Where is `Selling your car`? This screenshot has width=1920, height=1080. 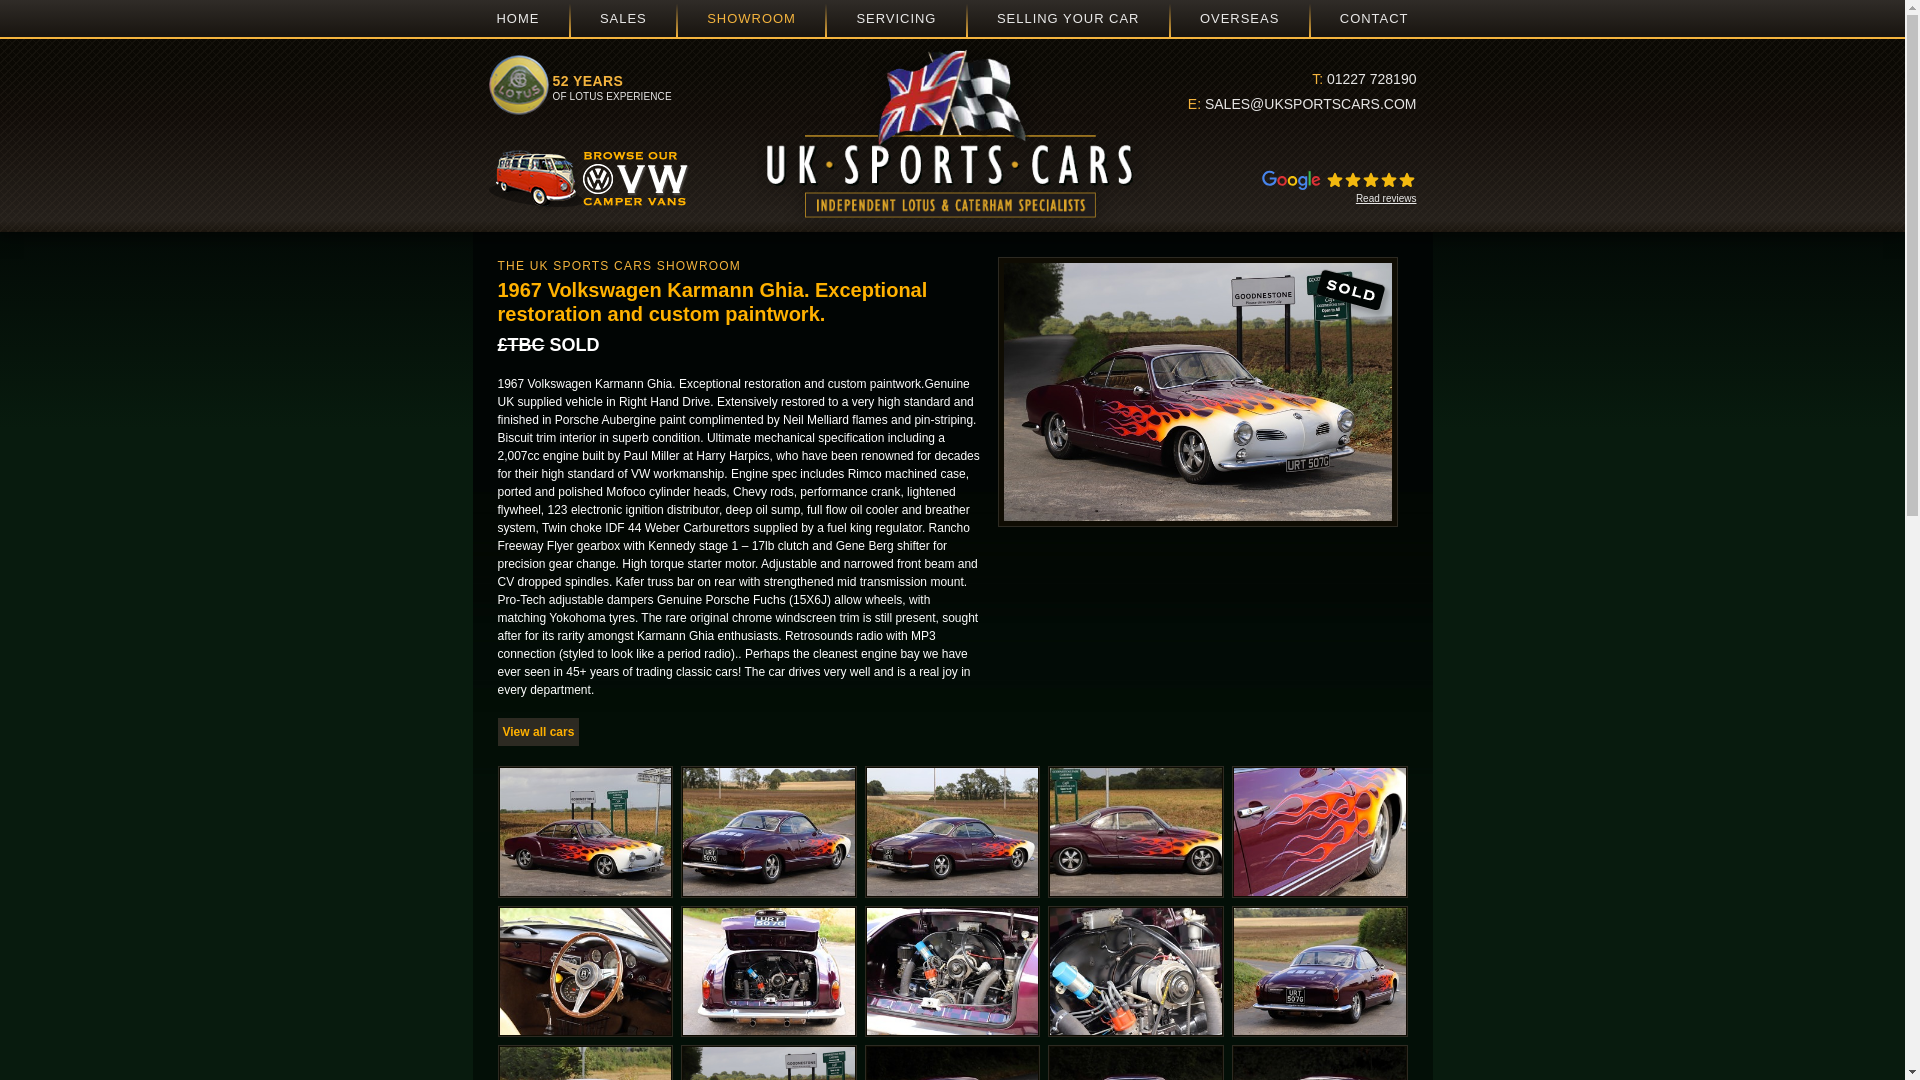
Selling your car is located at coordinates (1068, 18).